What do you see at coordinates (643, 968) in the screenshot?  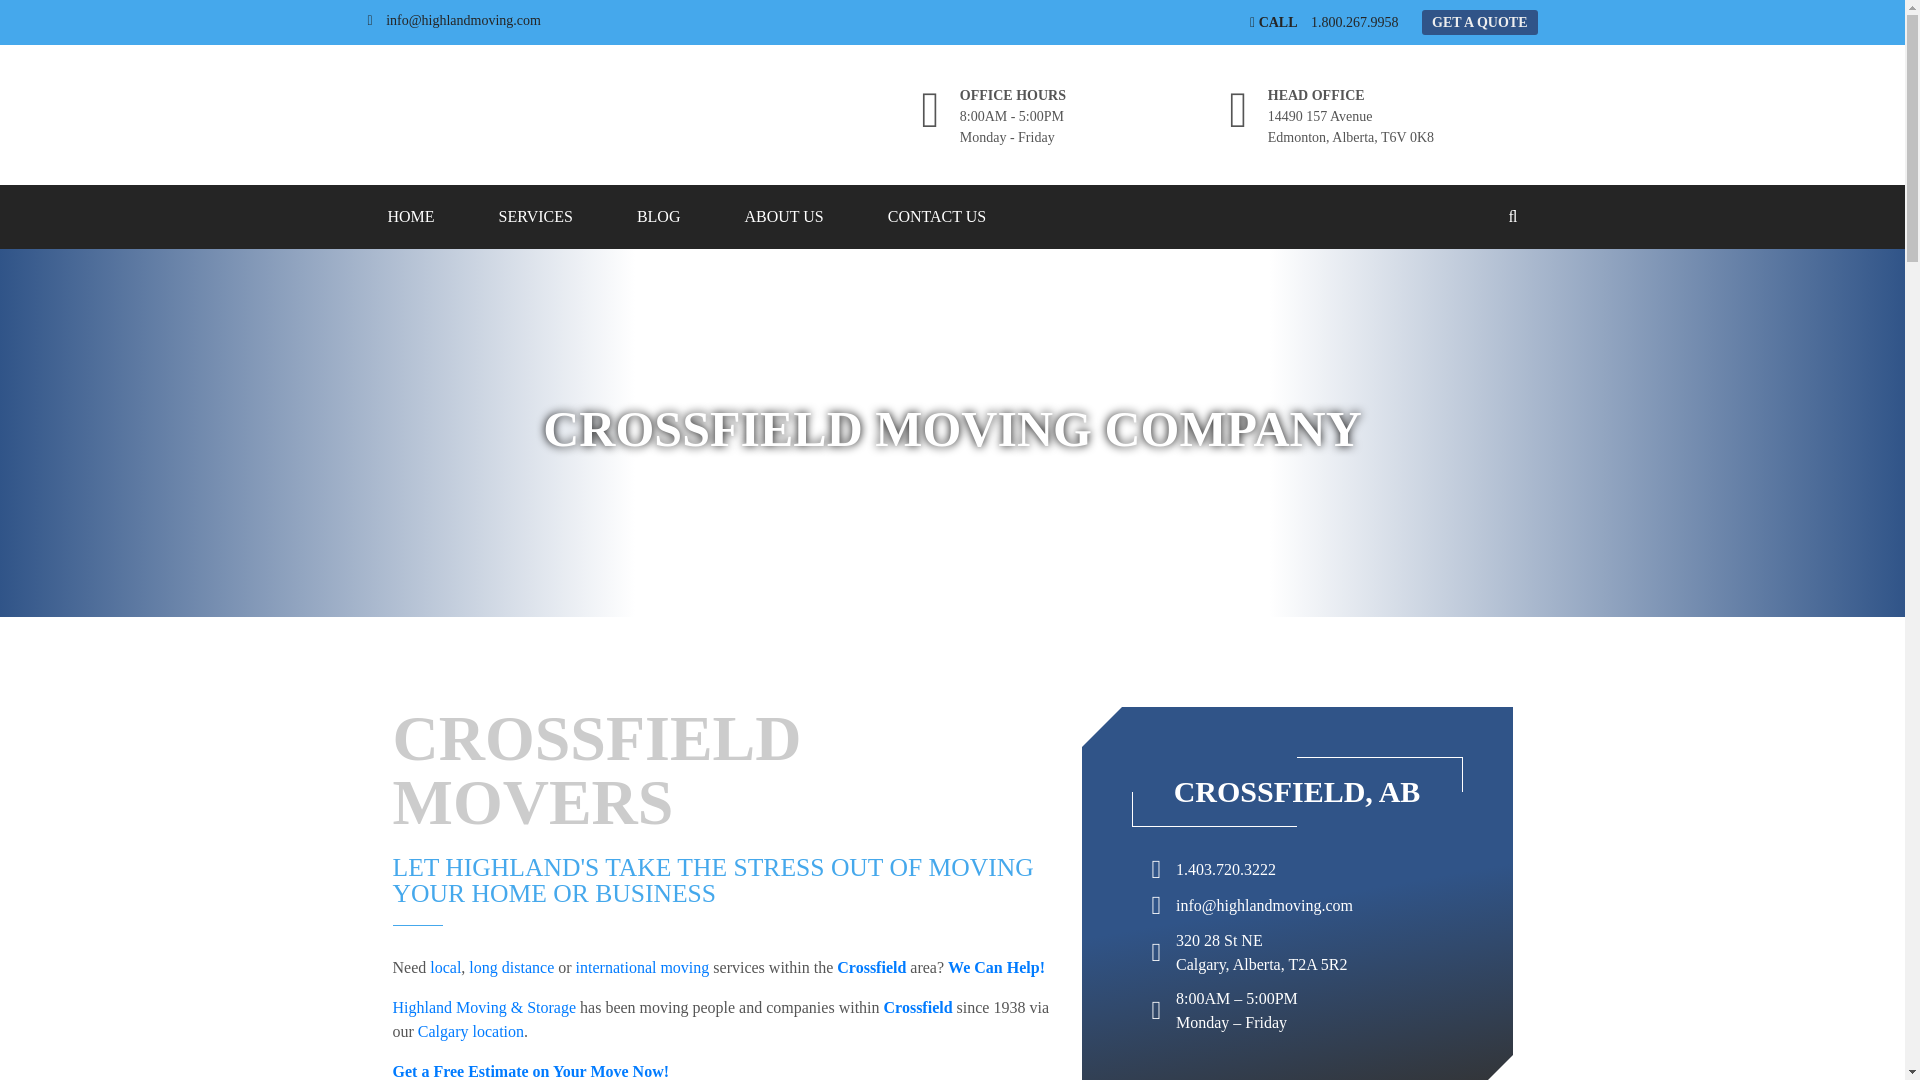 I see `international moving` at bounding box center [643, 968].